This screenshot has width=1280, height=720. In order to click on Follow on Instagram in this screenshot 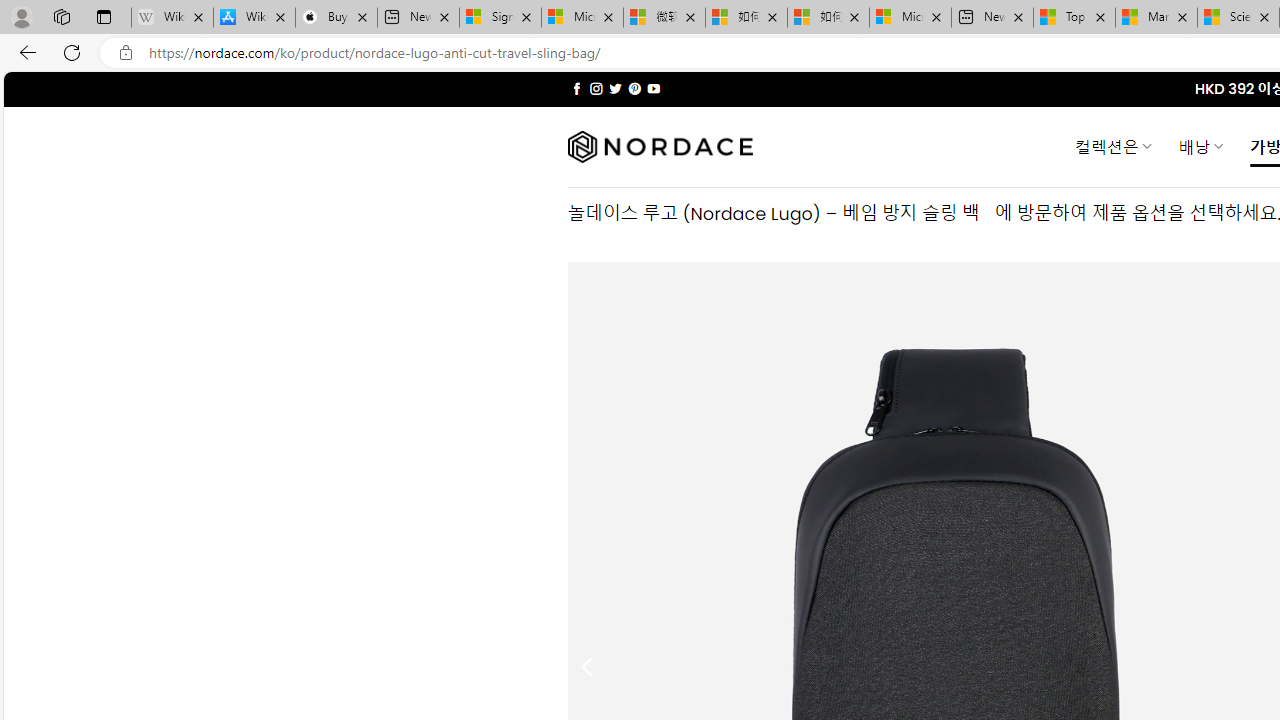, I will do `click(596, 88)`.